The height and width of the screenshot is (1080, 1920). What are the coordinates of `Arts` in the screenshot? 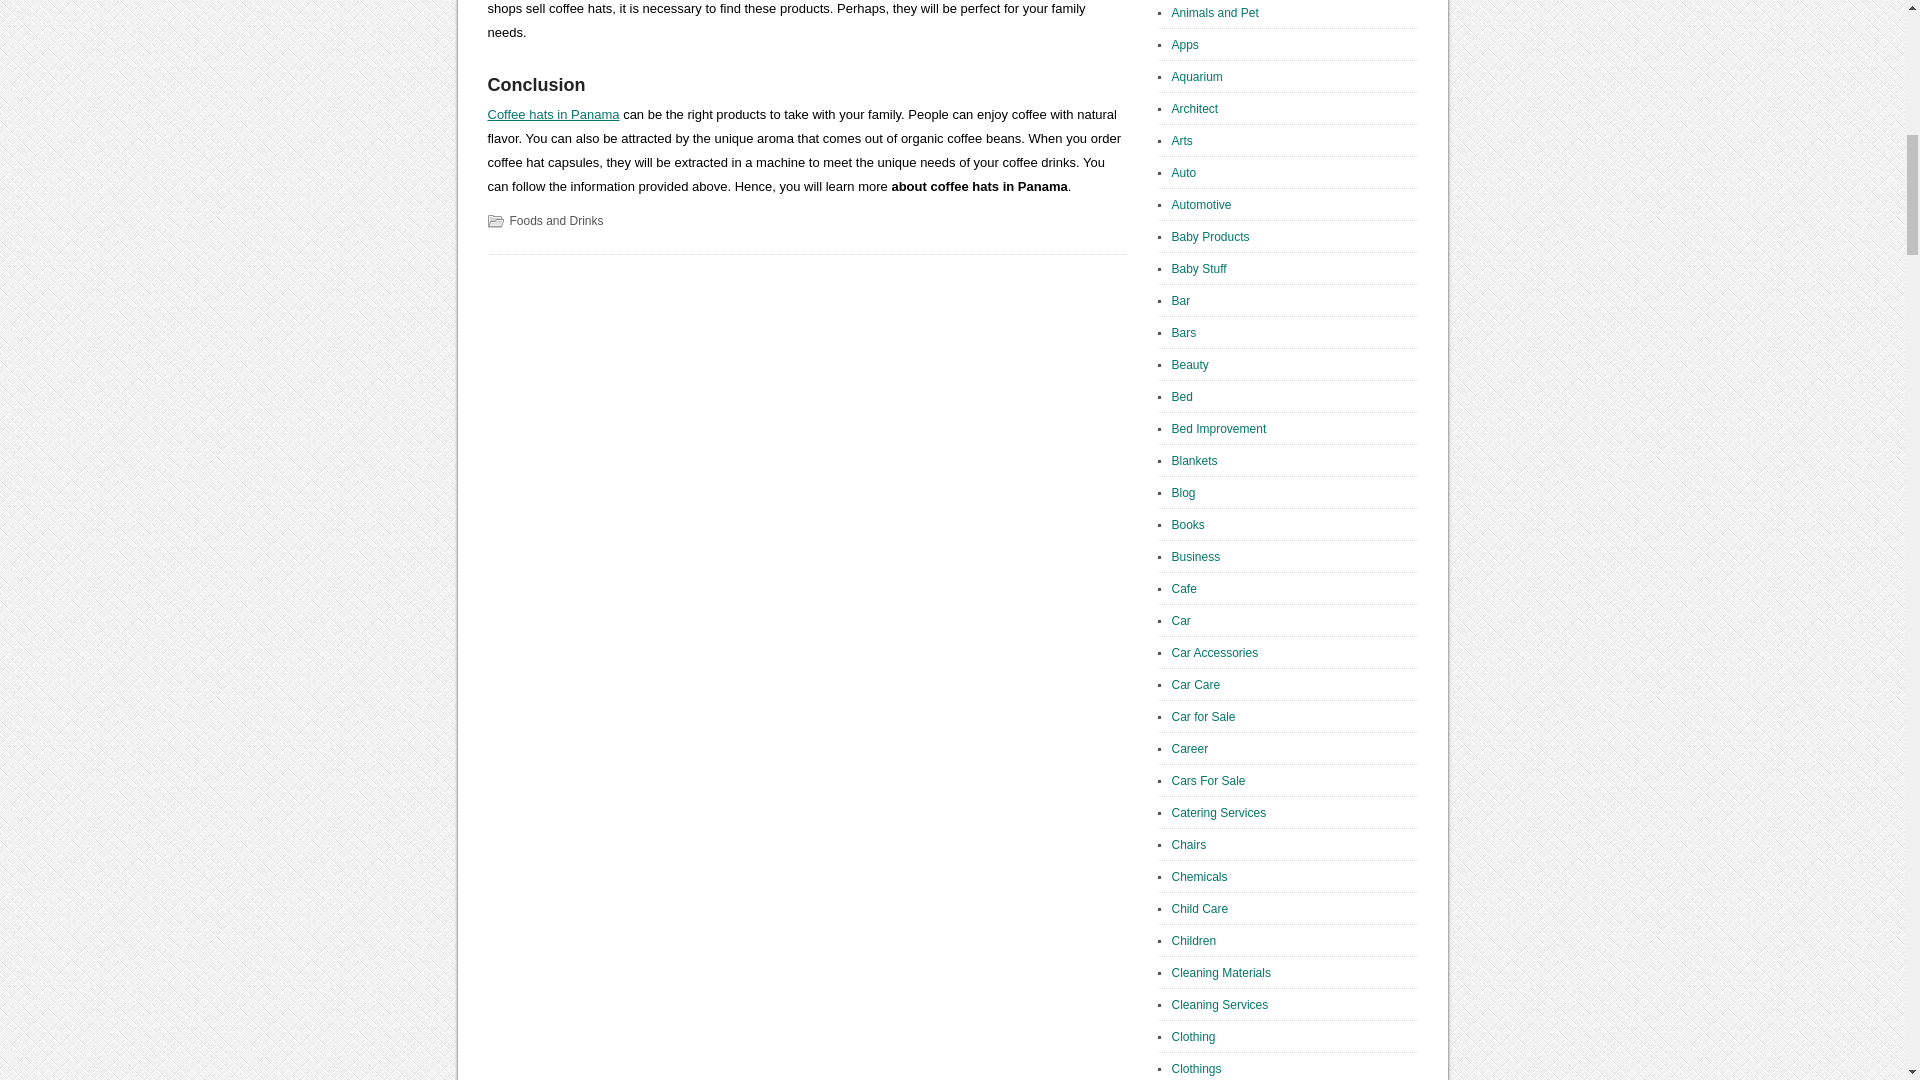 It's located at (1182, 140).